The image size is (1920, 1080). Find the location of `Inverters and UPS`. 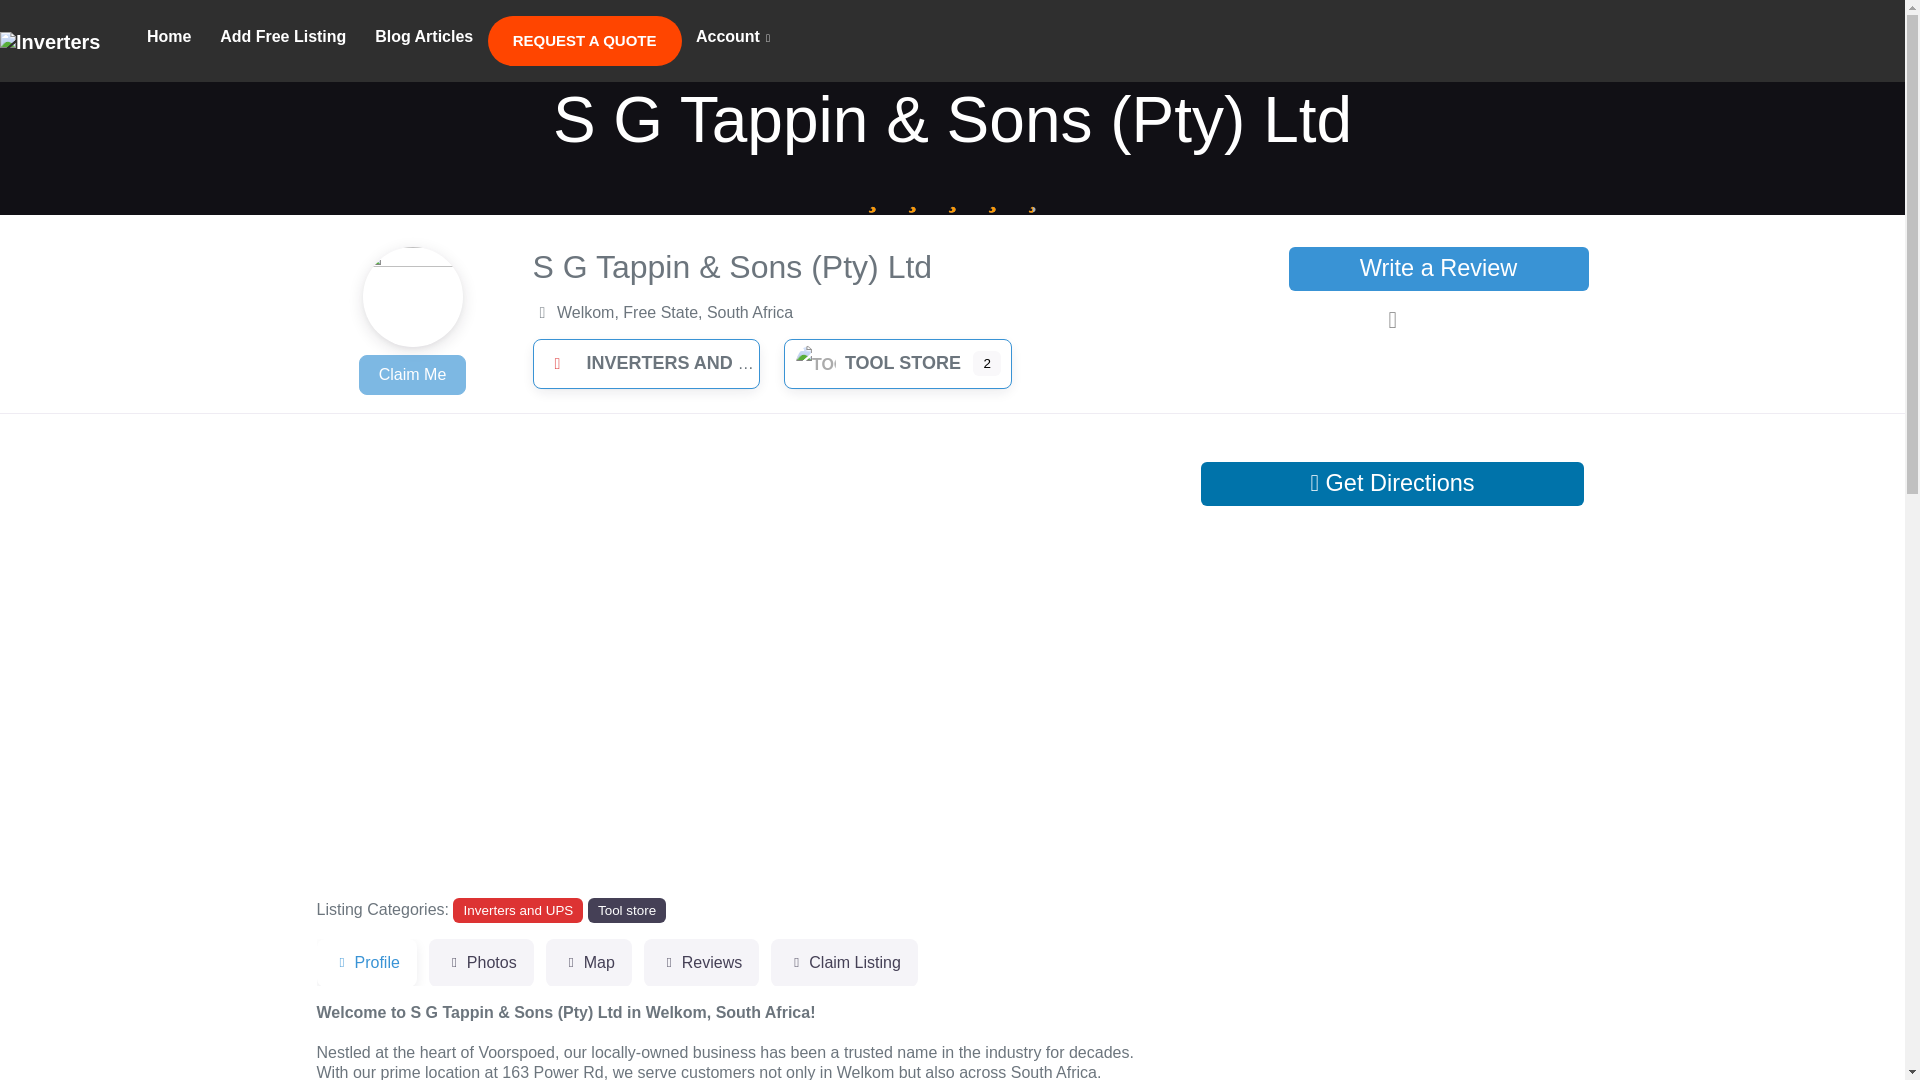

Inverters and UPS is located at coordinates (518, 910).